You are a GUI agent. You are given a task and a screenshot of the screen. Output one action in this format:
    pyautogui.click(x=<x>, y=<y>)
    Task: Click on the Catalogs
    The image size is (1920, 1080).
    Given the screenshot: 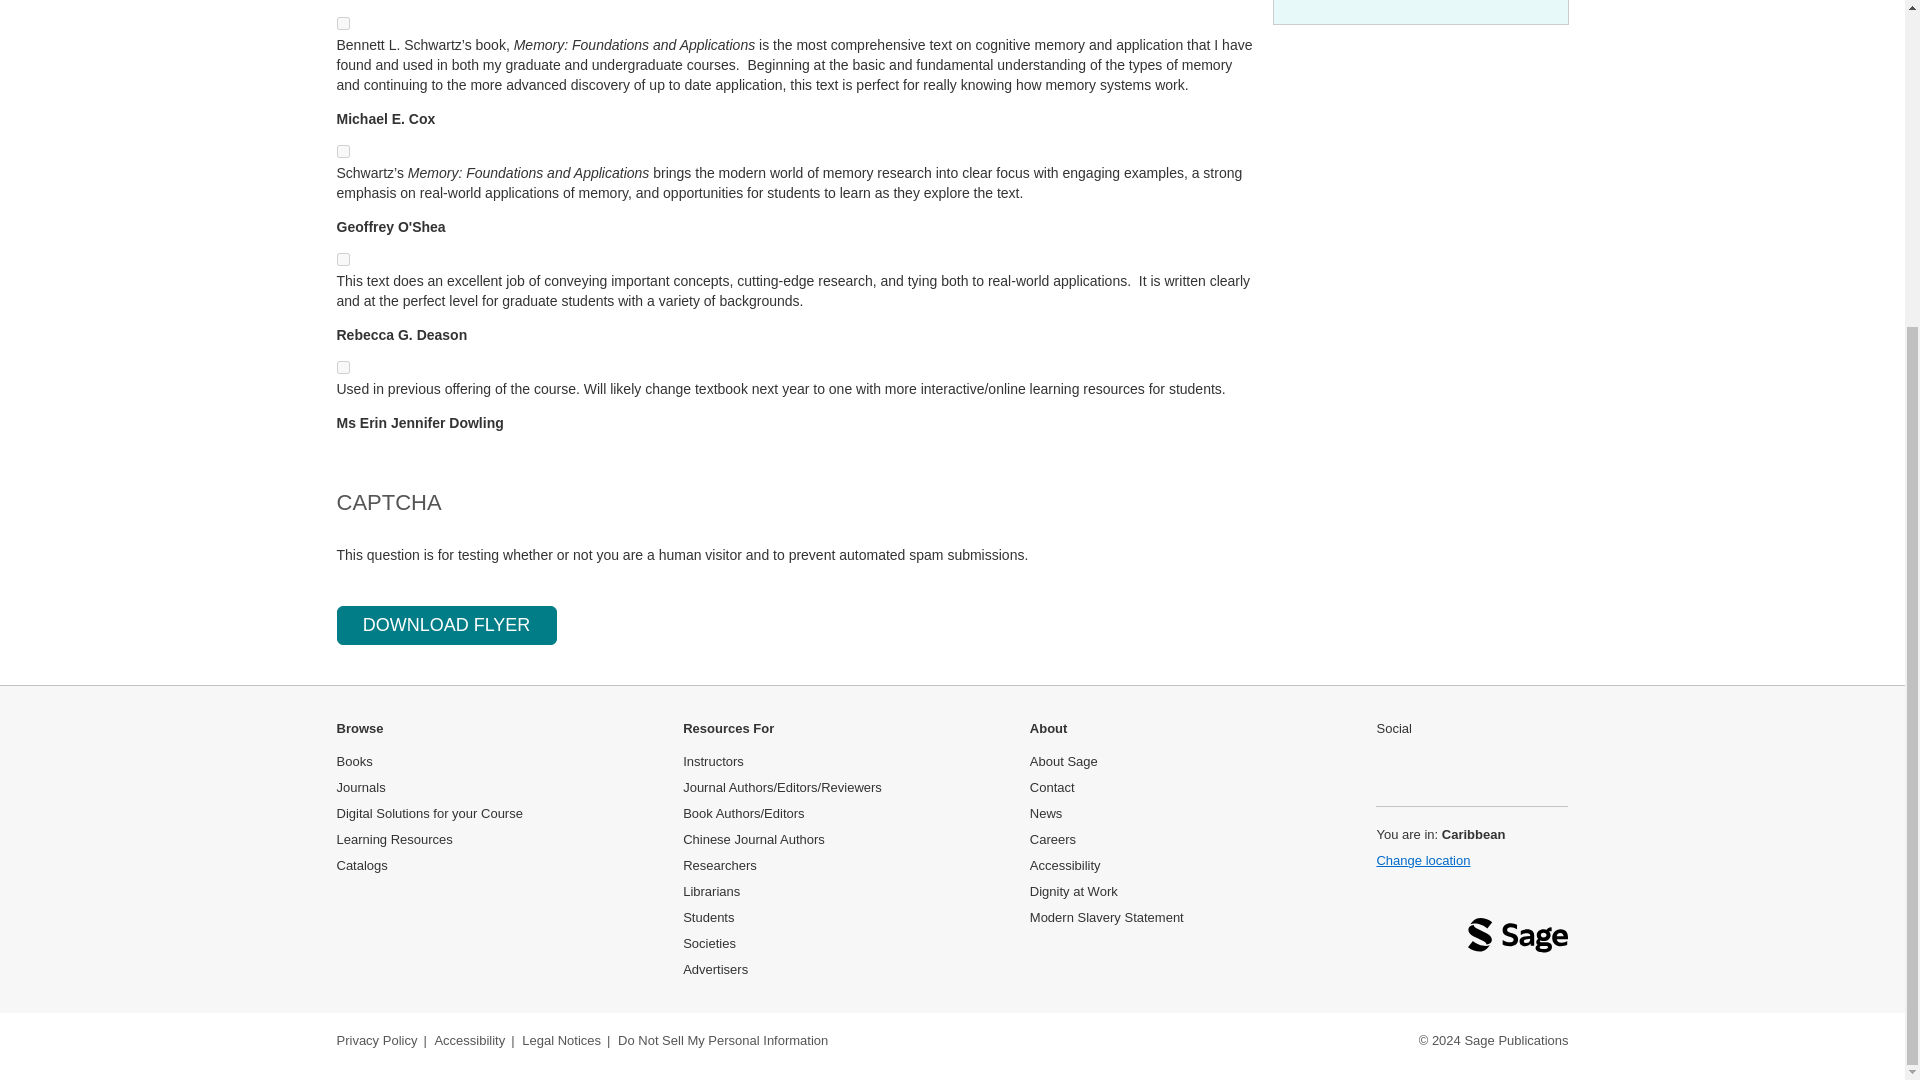 What is the action you would take?
    pyautogui.click(x=362, y=864)
    